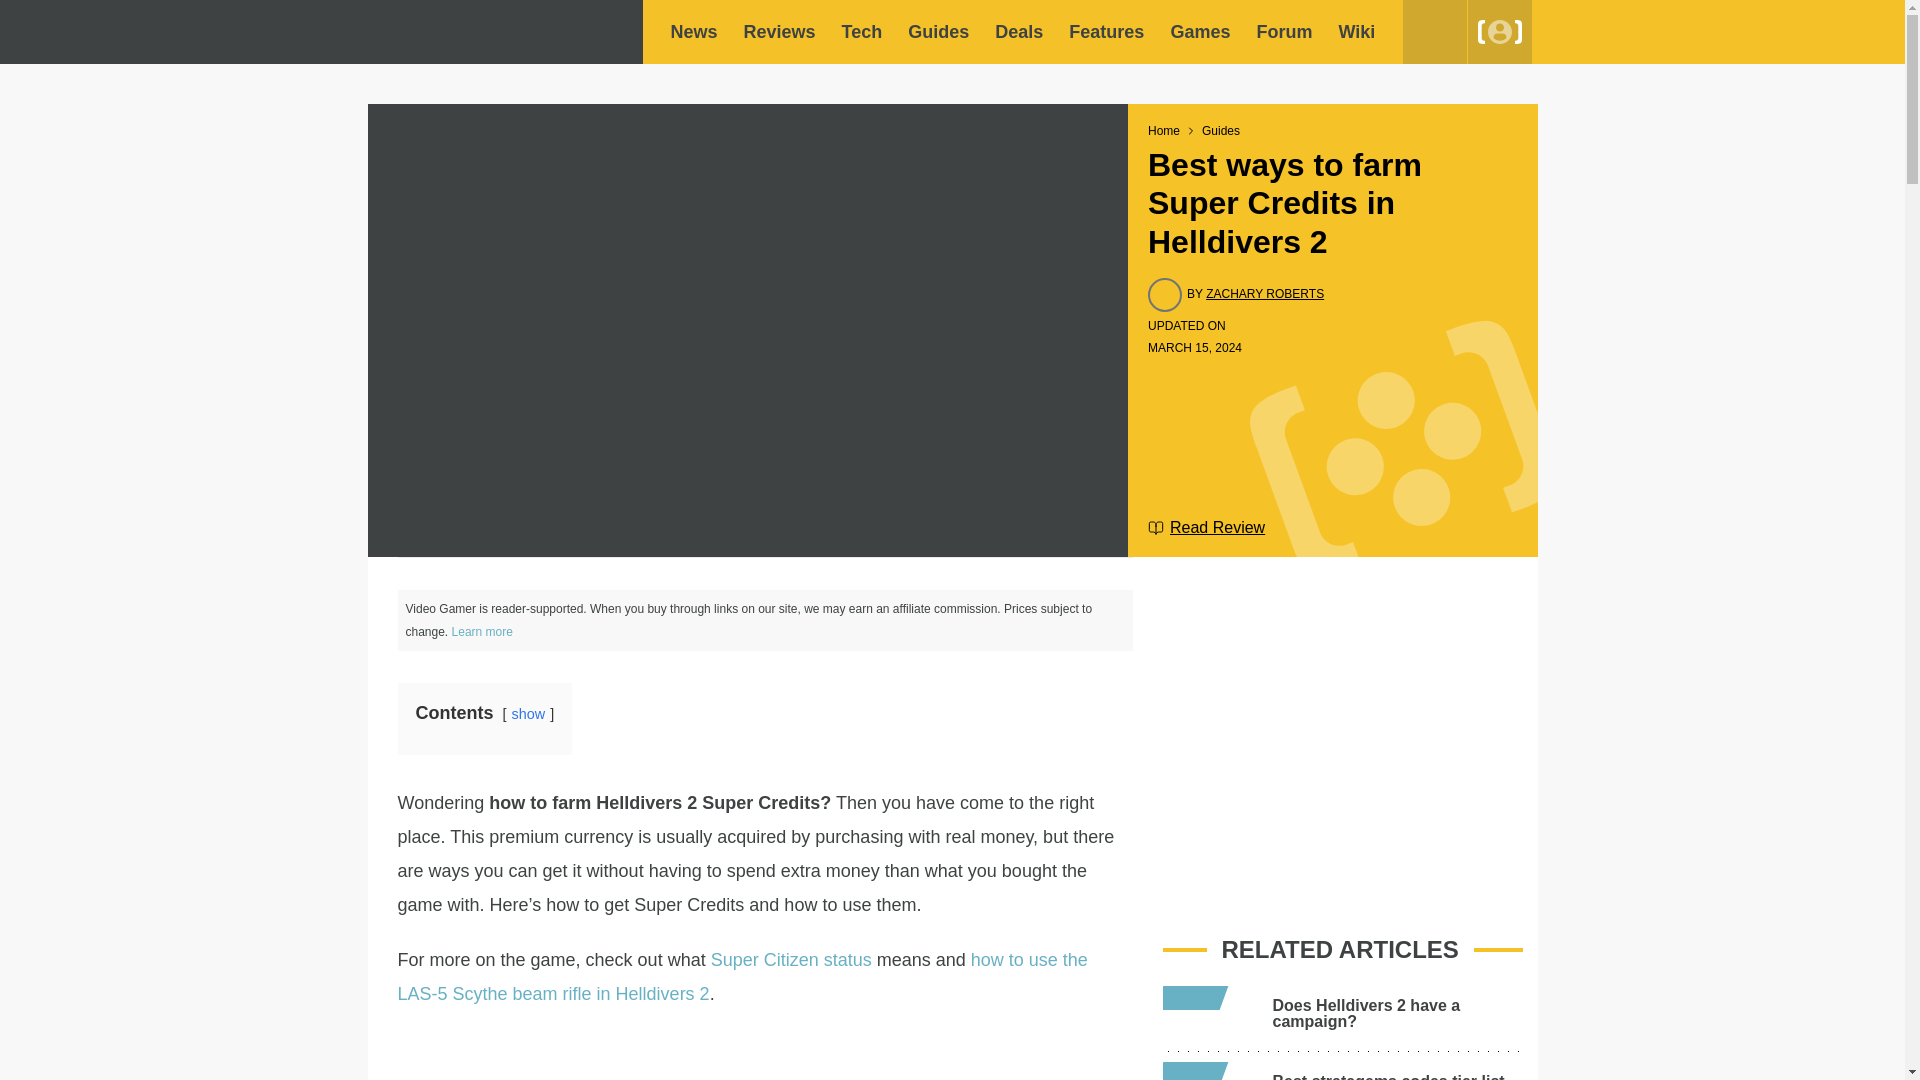 The height and width of the screenshot is (1080, 1920). I want to click on News, so click(694, 32).